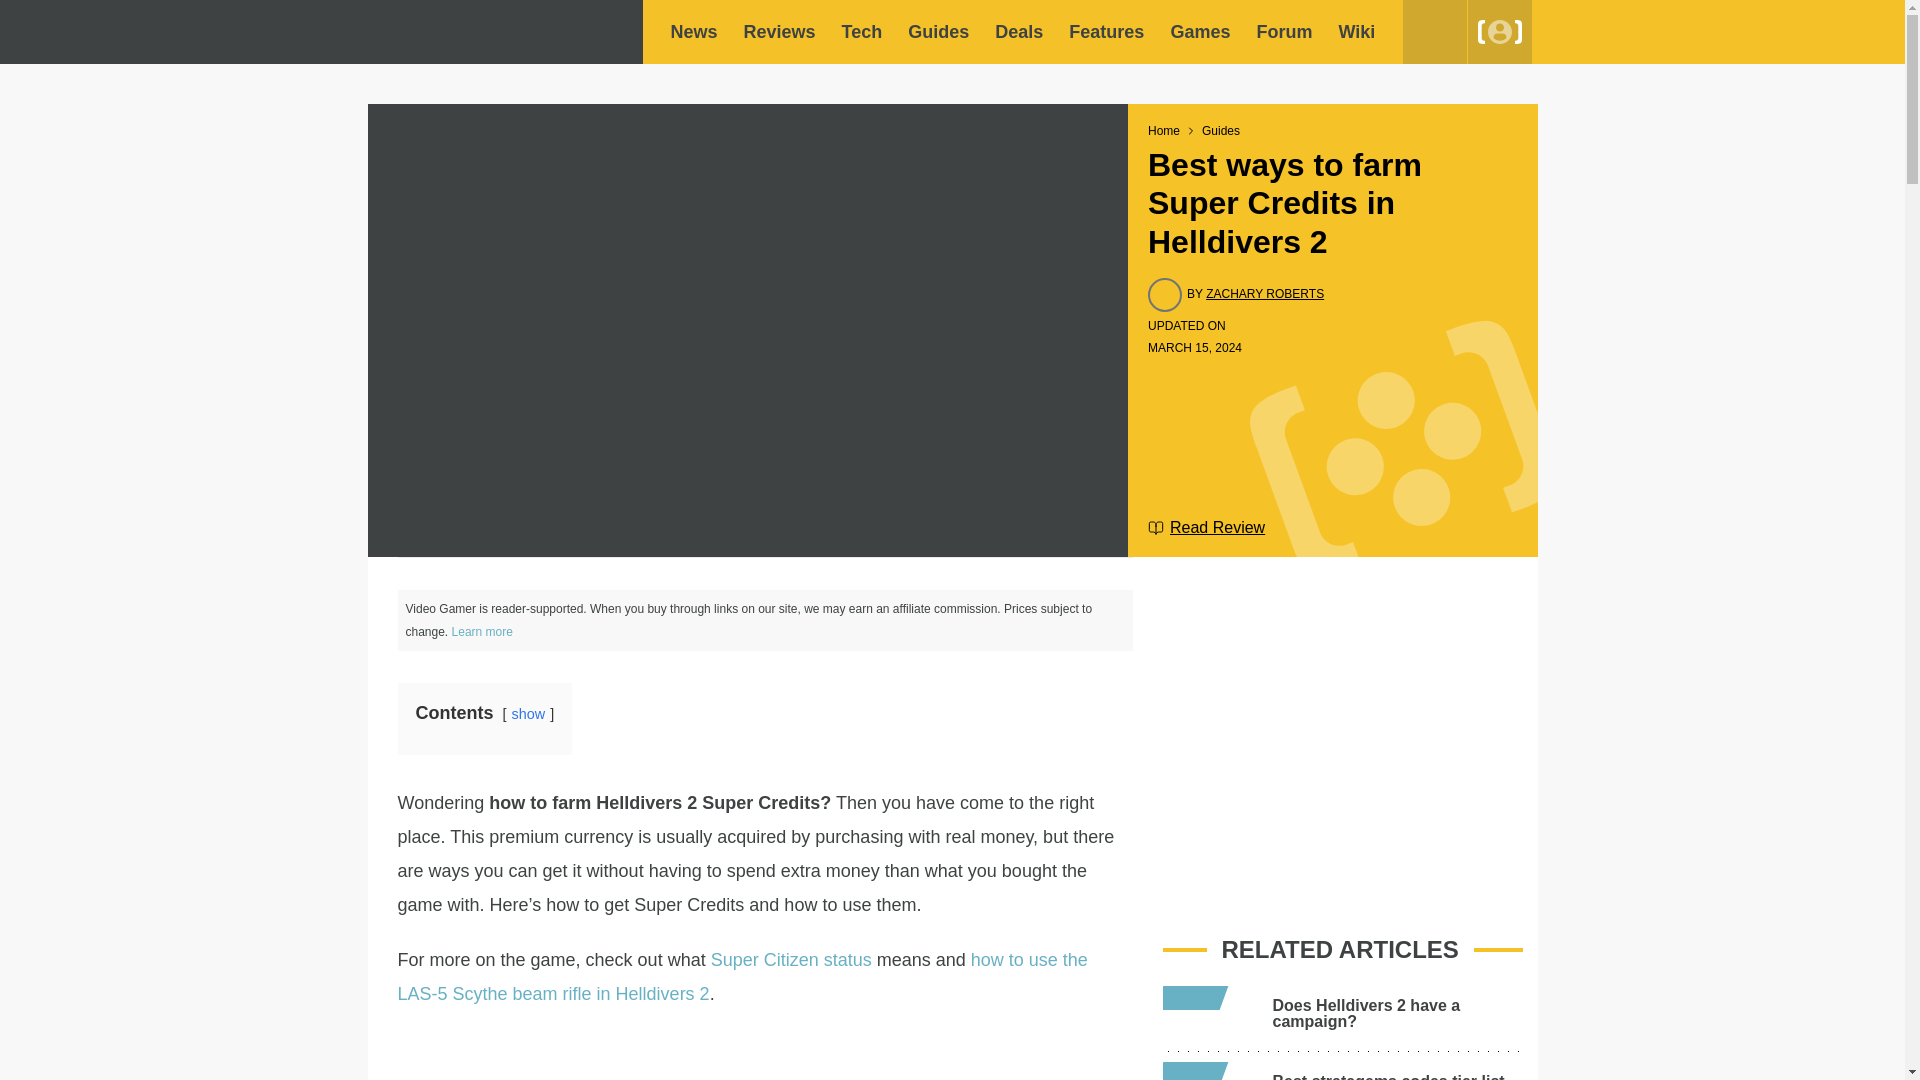 The height and width of the screenshot is (1080, 1920). I want to click on News, so click(694, 32).